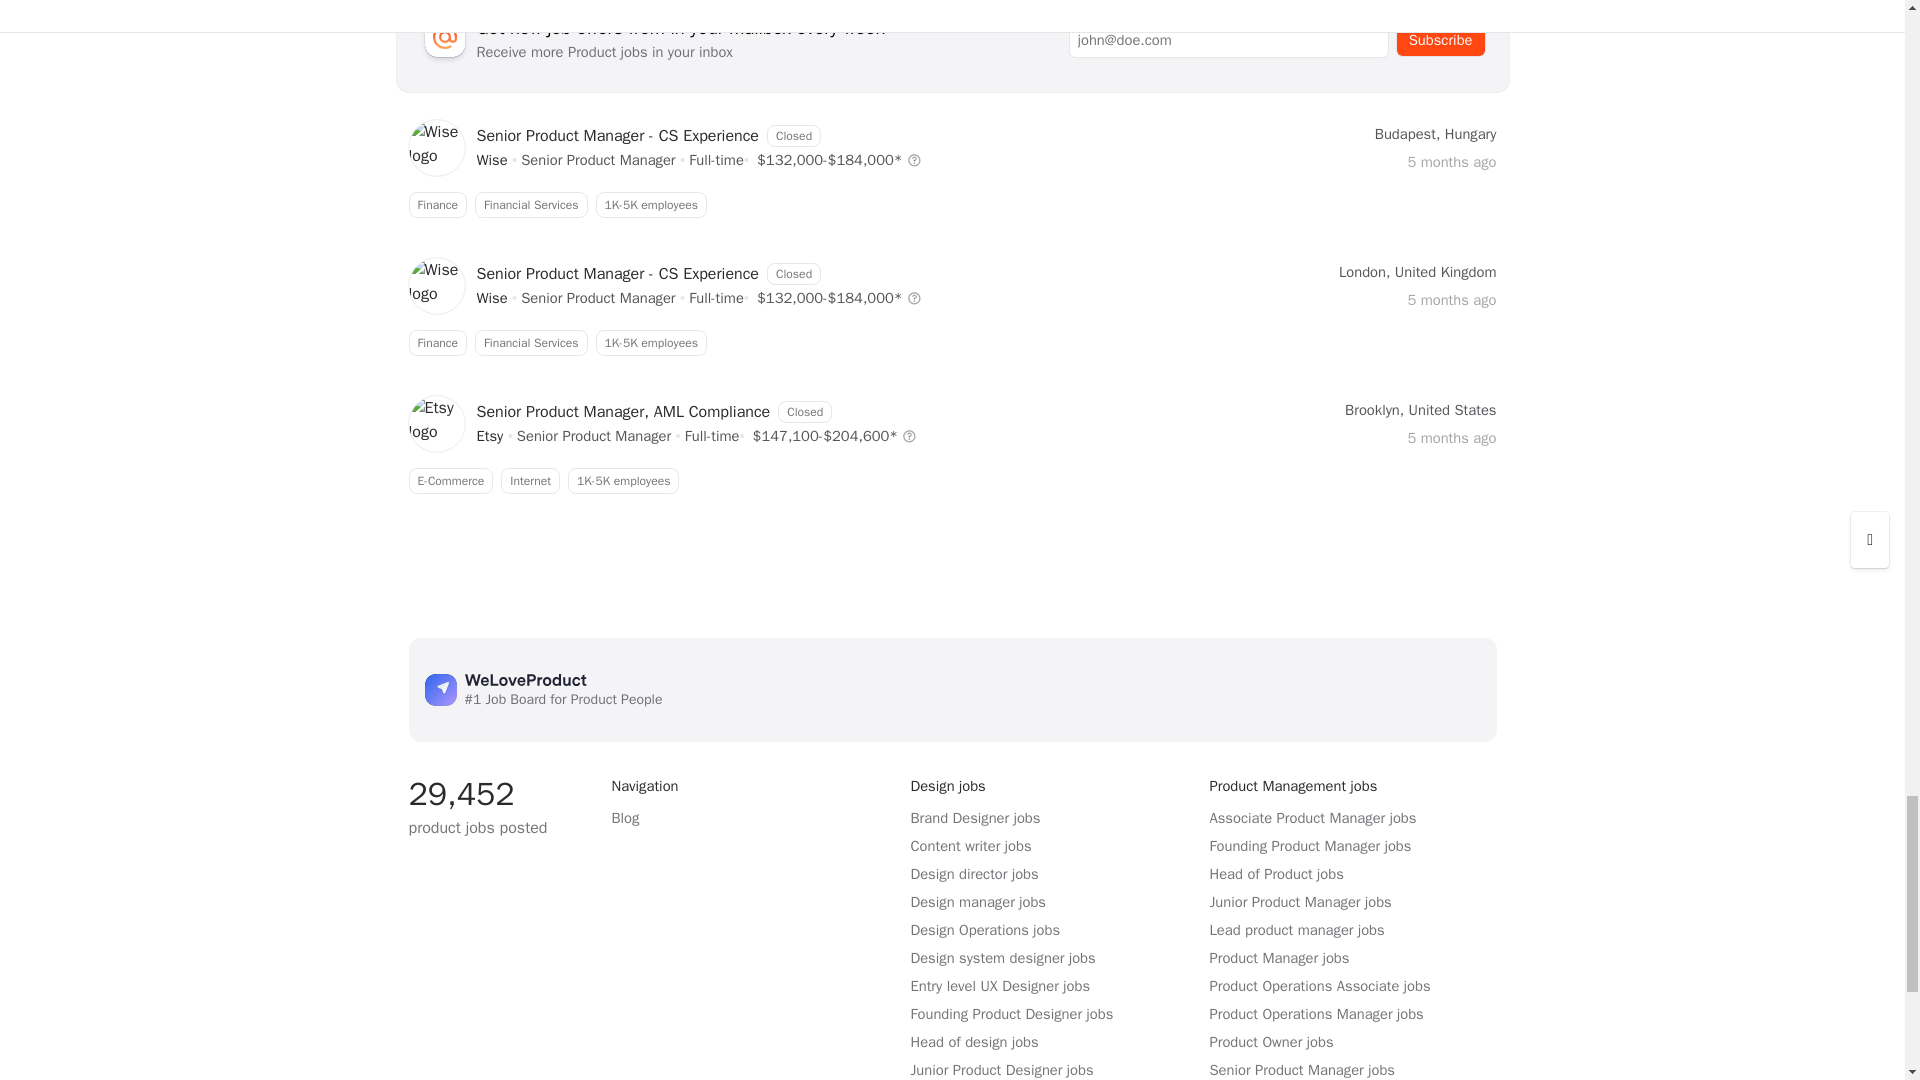 The width and height of the screenshot is (1920, 1080). I want to click on Senior Product Manager jobs, so click(951, 205).